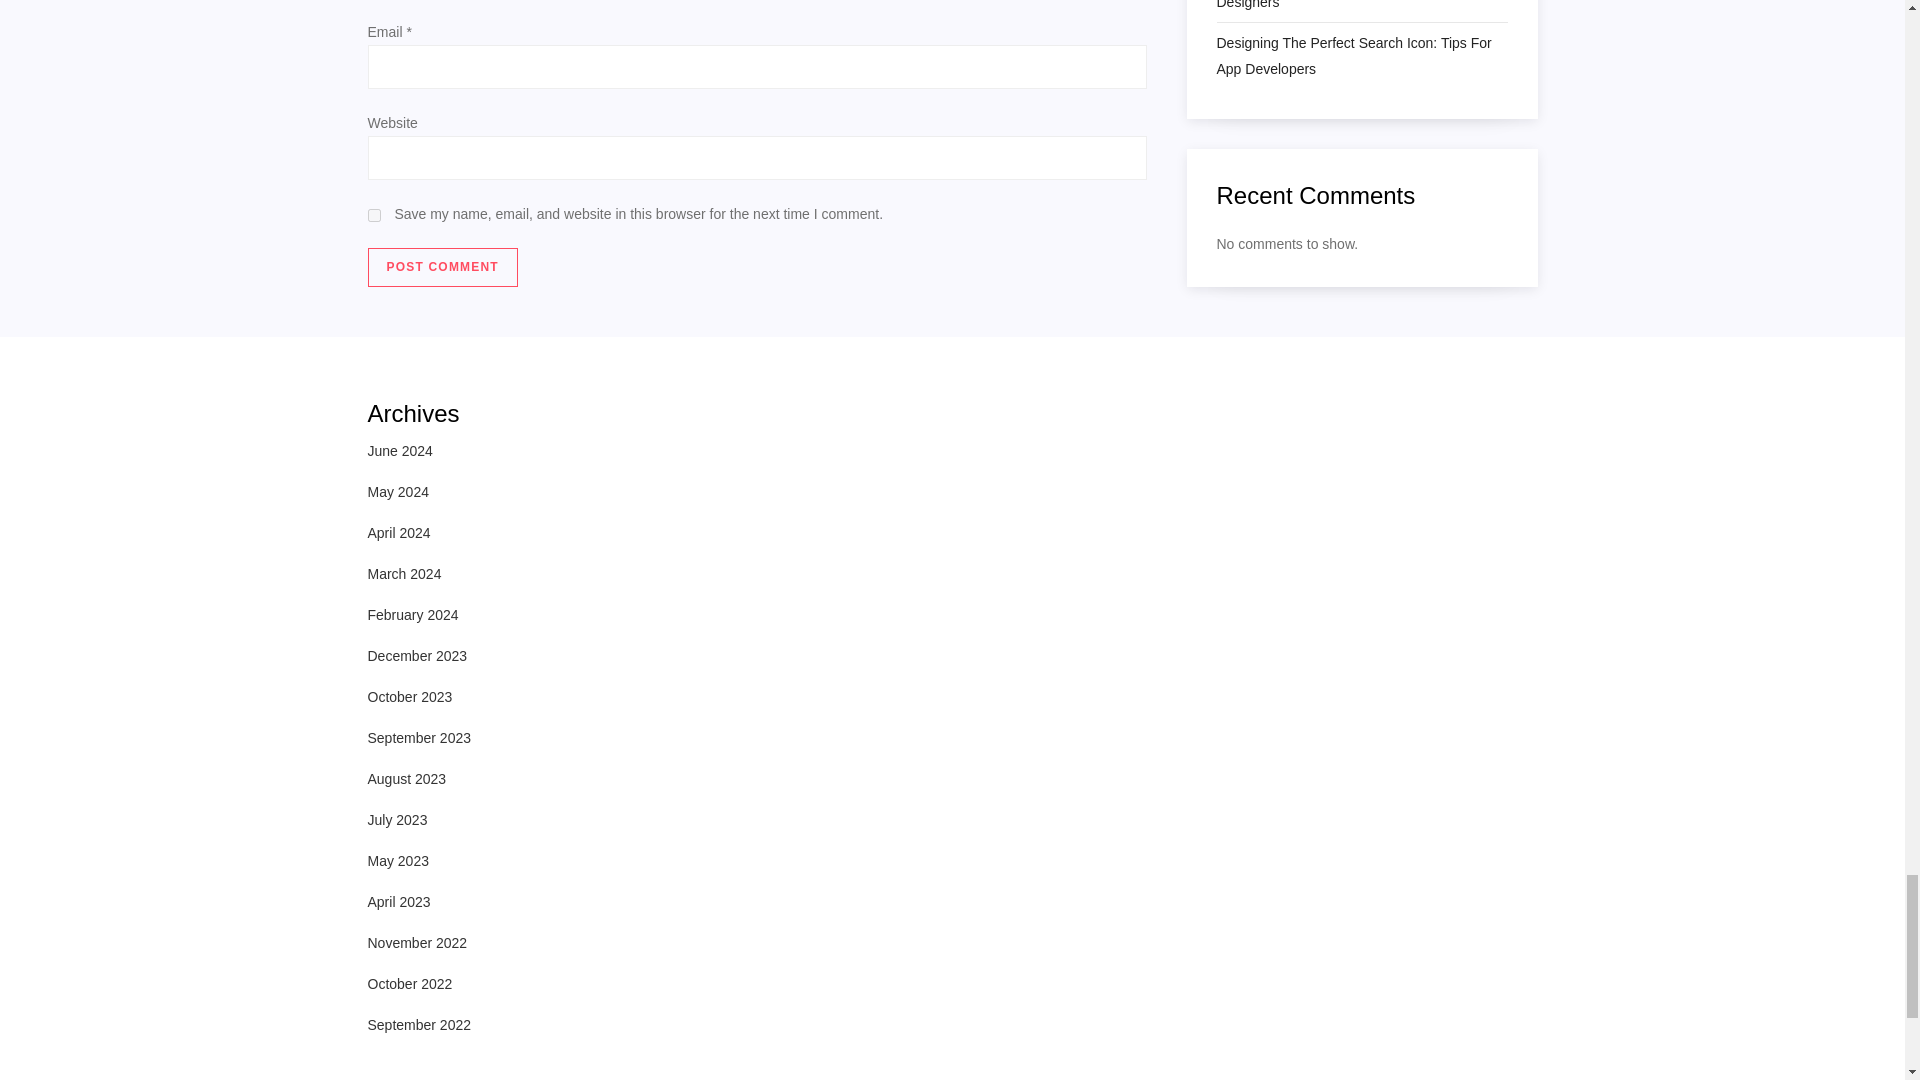 The width and height of the screenshot is (1920, 1080). Describe the element at coordinates (374, 214) in the screenshot. I see `yes` at that location.